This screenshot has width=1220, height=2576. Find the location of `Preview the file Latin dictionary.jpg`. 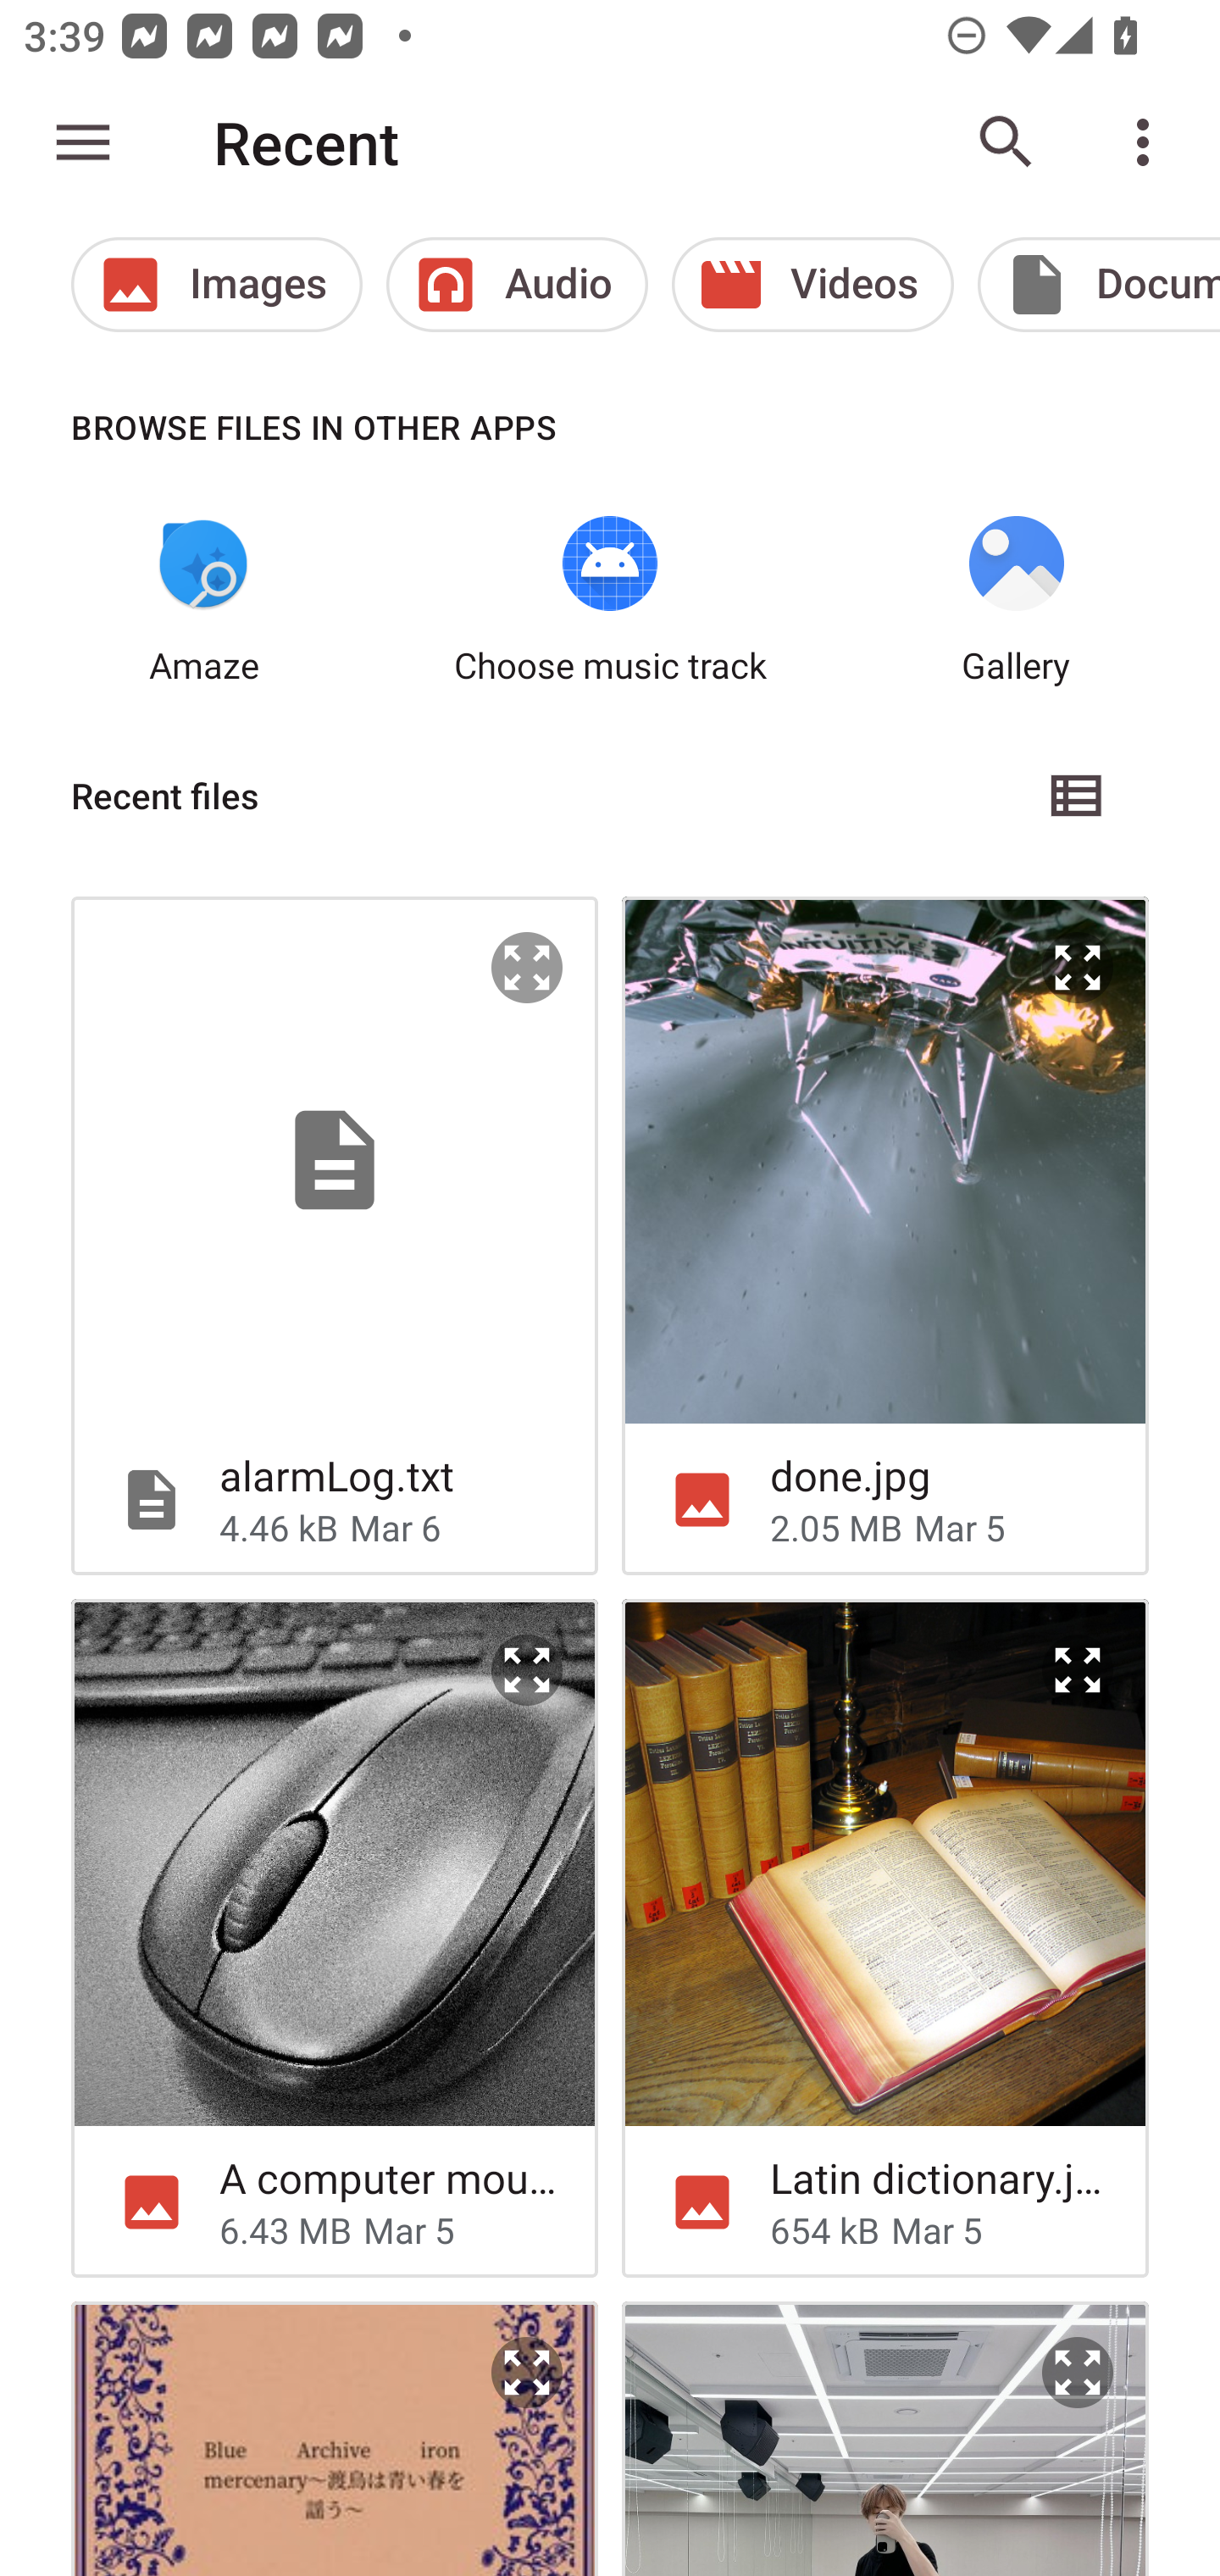

Preview the file Latin dictionary.jpg is located at coordinates (1078, 1670).